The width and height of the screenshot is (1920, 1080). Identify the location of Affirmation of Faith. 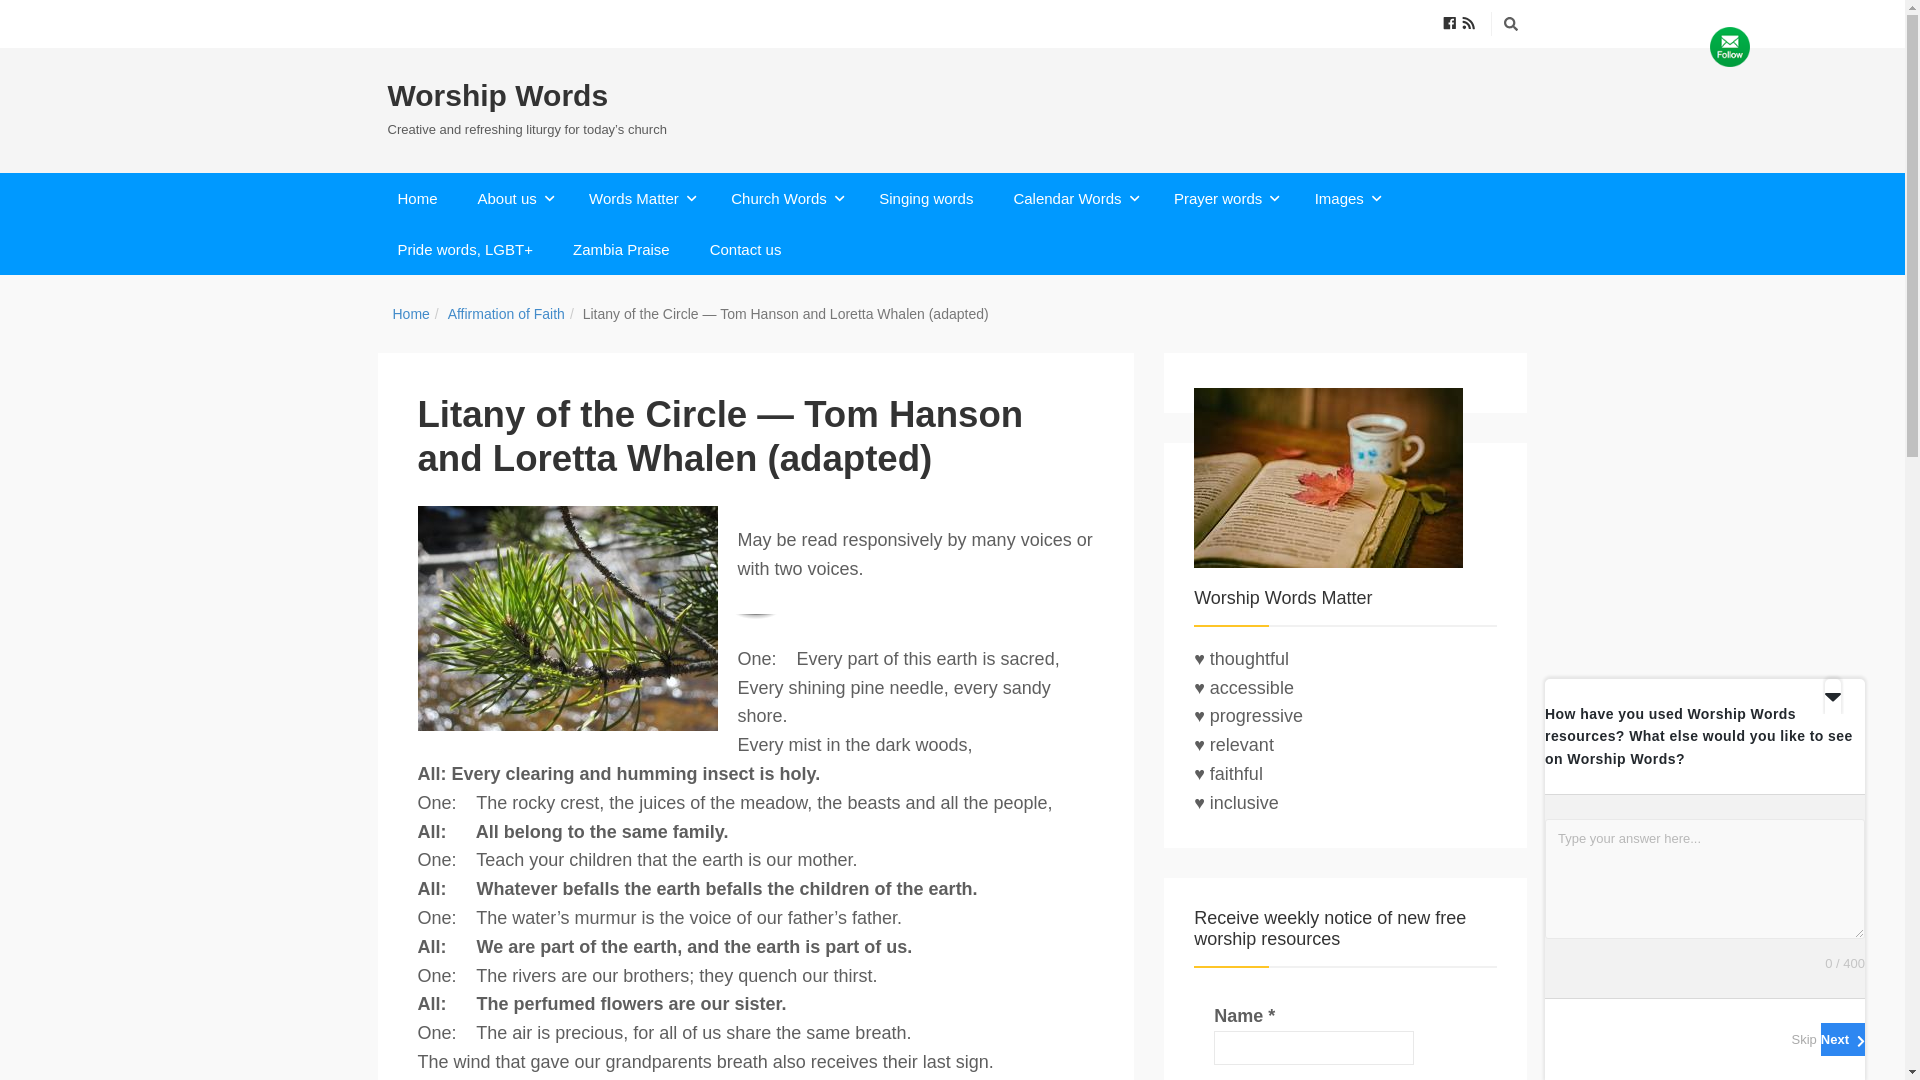
(506, 313).